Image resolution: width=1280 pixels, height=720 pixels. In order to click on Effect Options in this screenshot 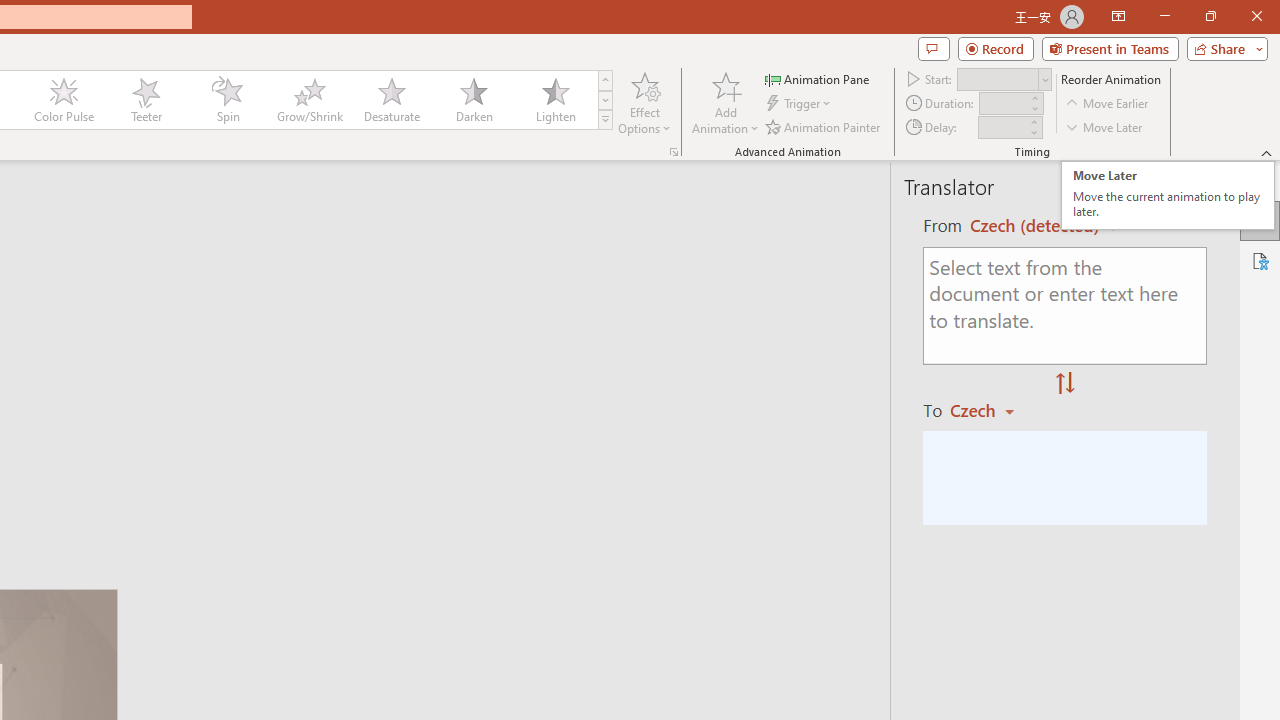, I will do `click(644, 102)`.